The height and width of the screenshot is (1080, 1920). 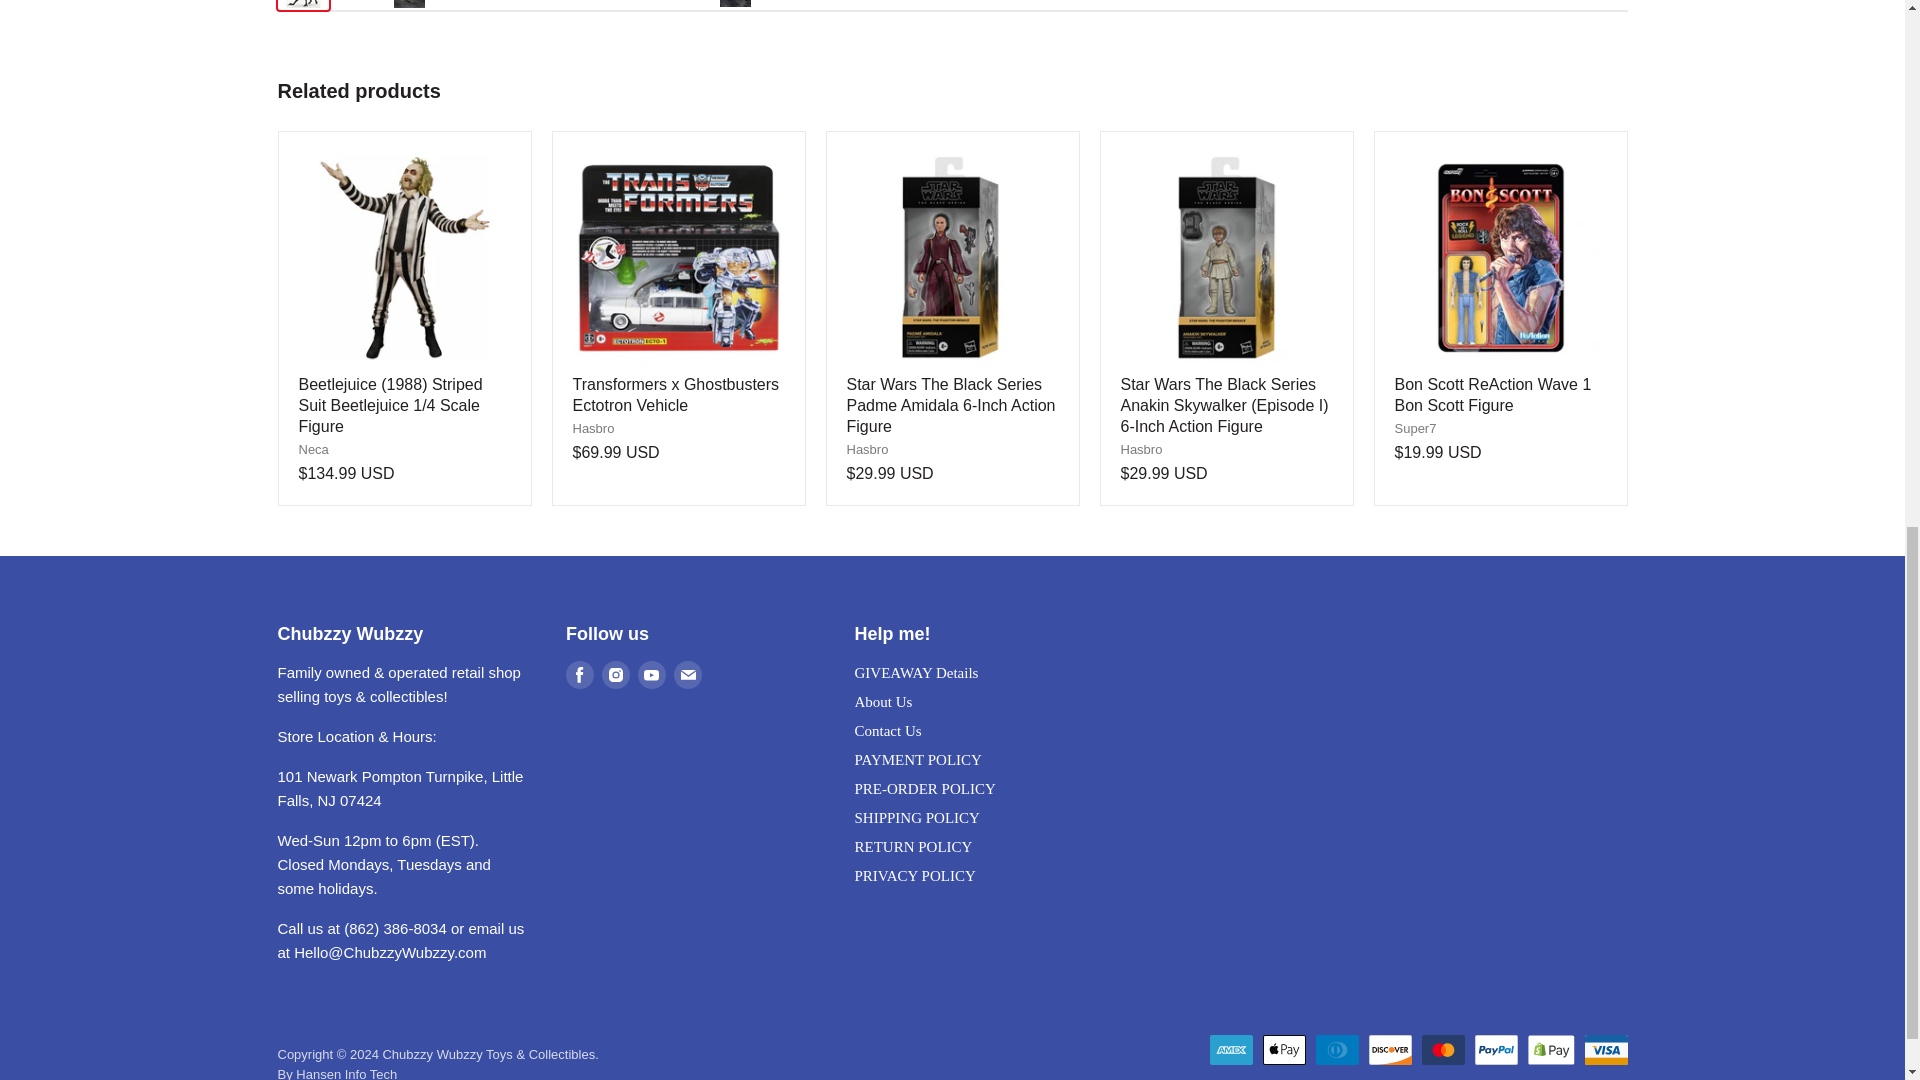 I want to click on Facebook, so click(x=580, y=674).